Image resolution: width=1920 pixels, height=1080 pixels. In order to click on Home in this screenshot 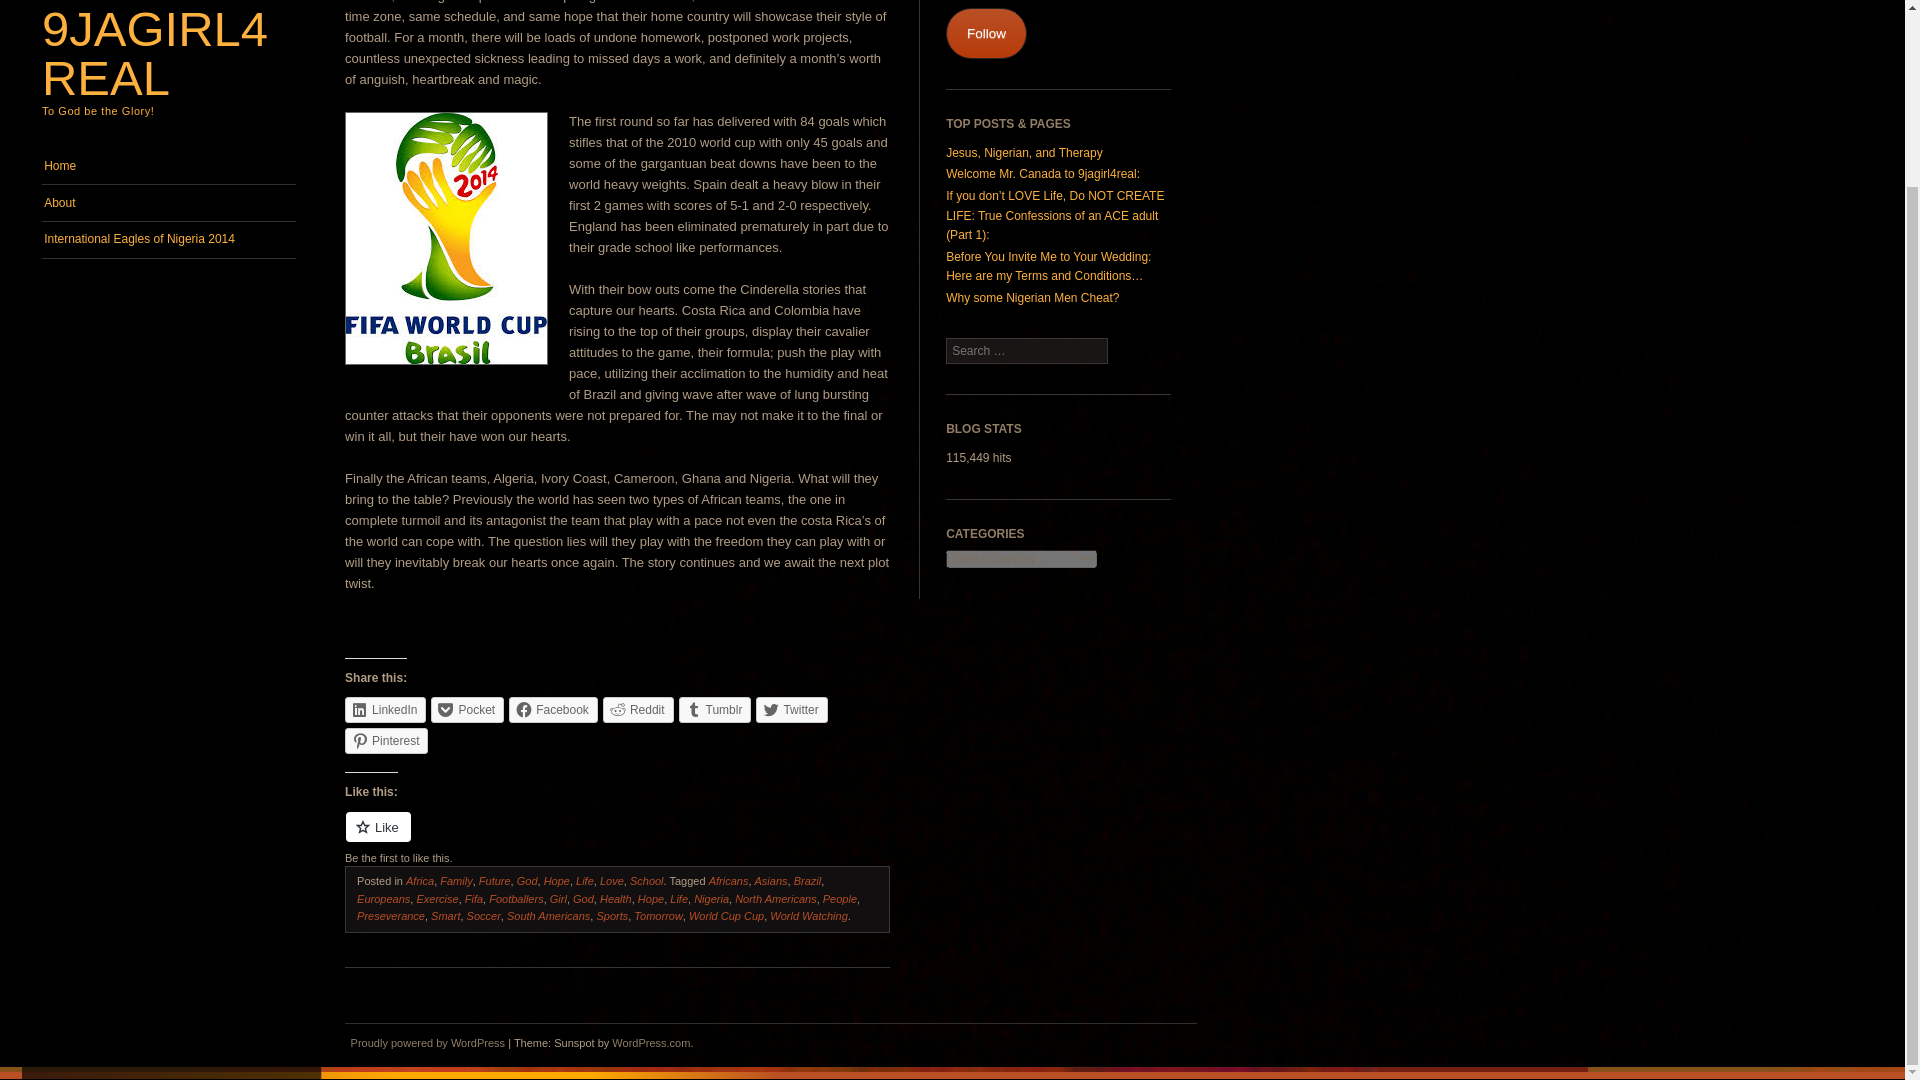, I will do `click(168, 165)`.